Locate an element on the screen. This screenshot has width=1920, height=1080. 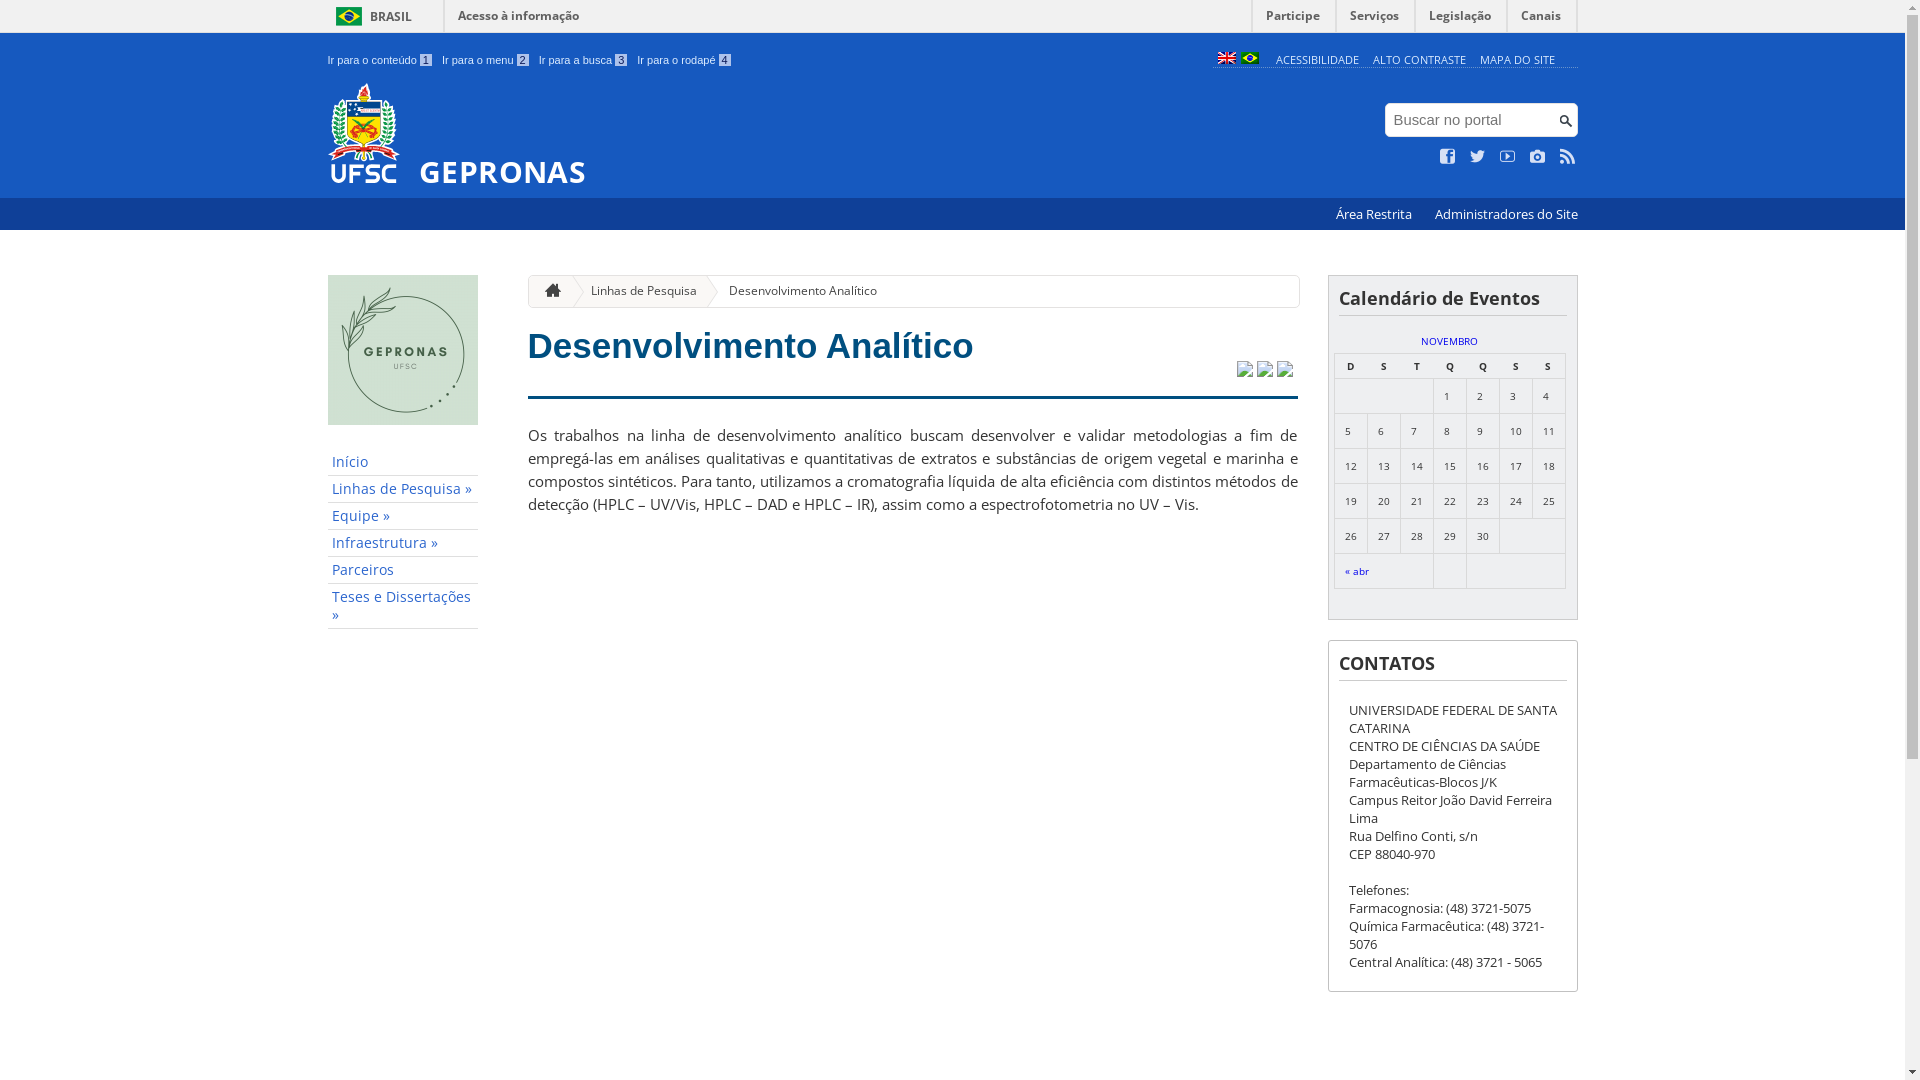
ALTO CONTRASTE is located at coordinates (1420, 60).